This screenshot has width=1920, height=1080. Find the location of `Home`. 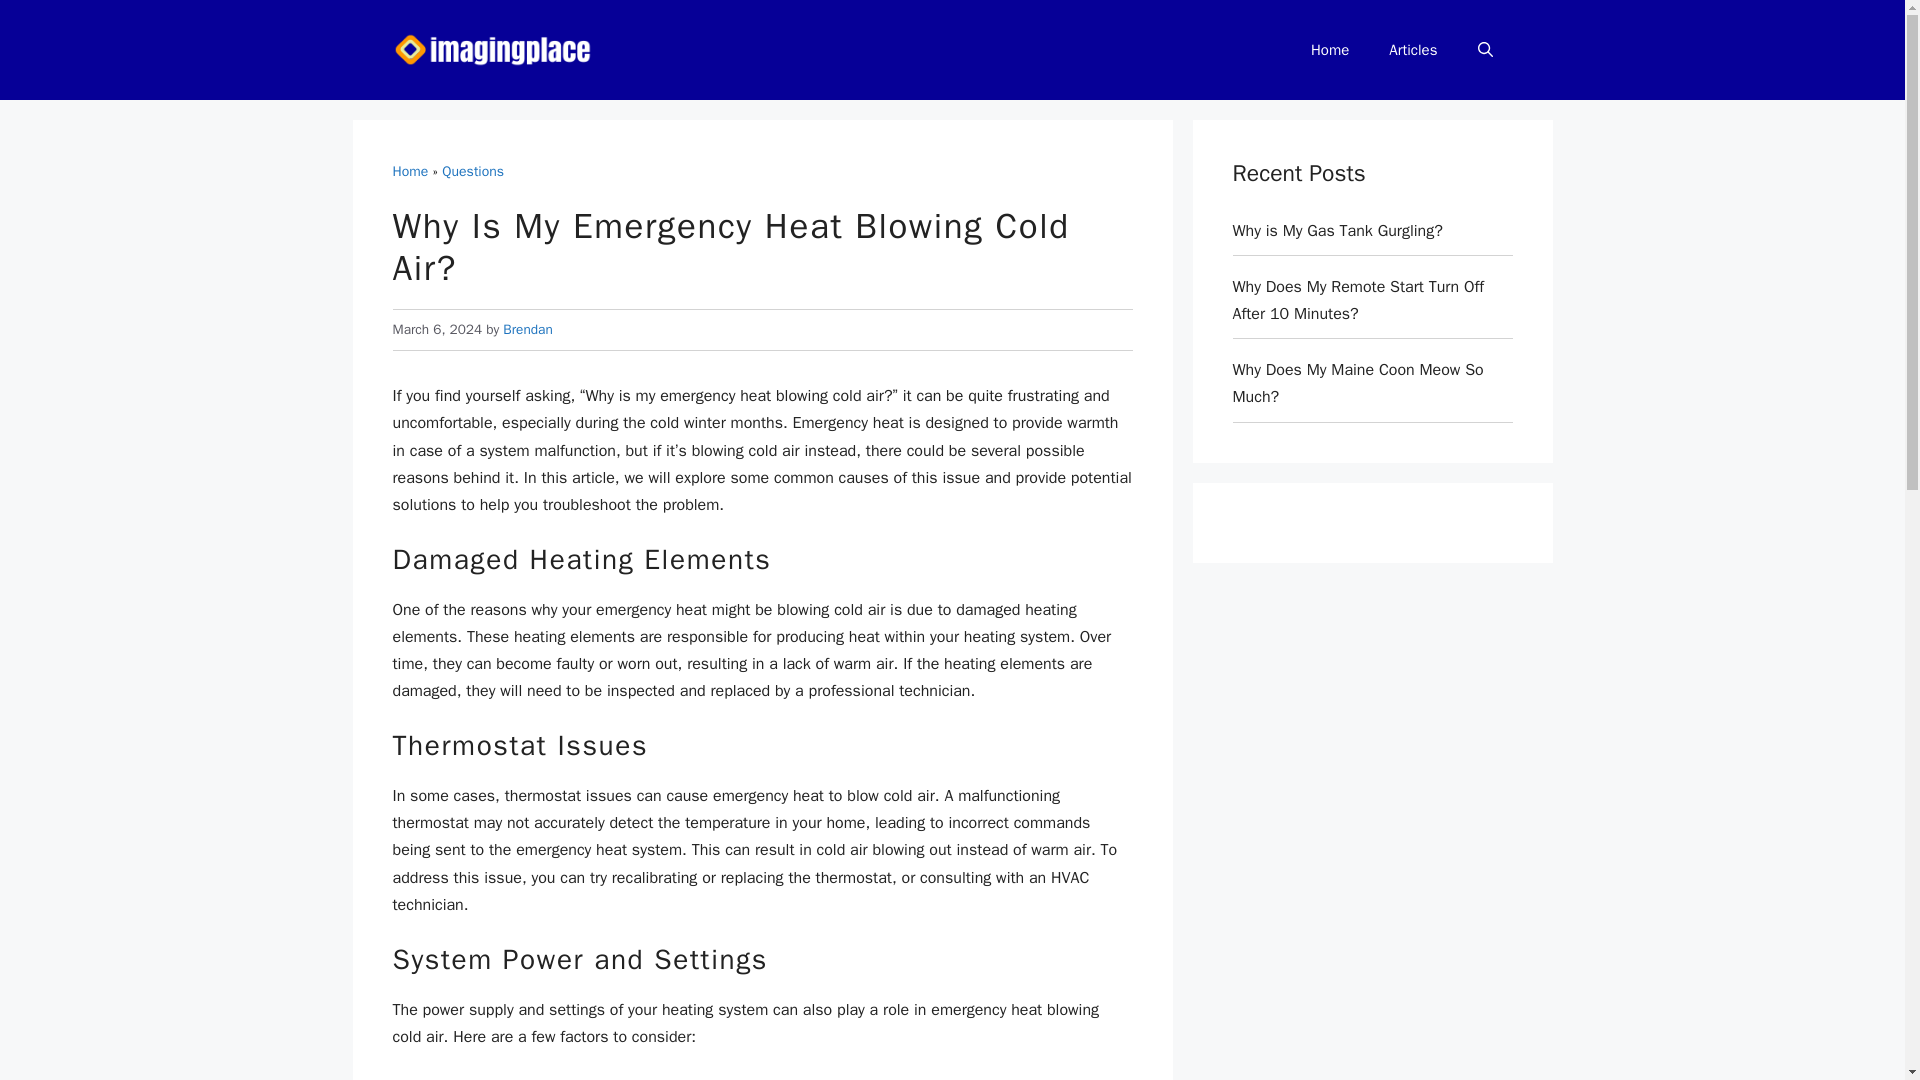

Home is located at coordinates (1329, 50).